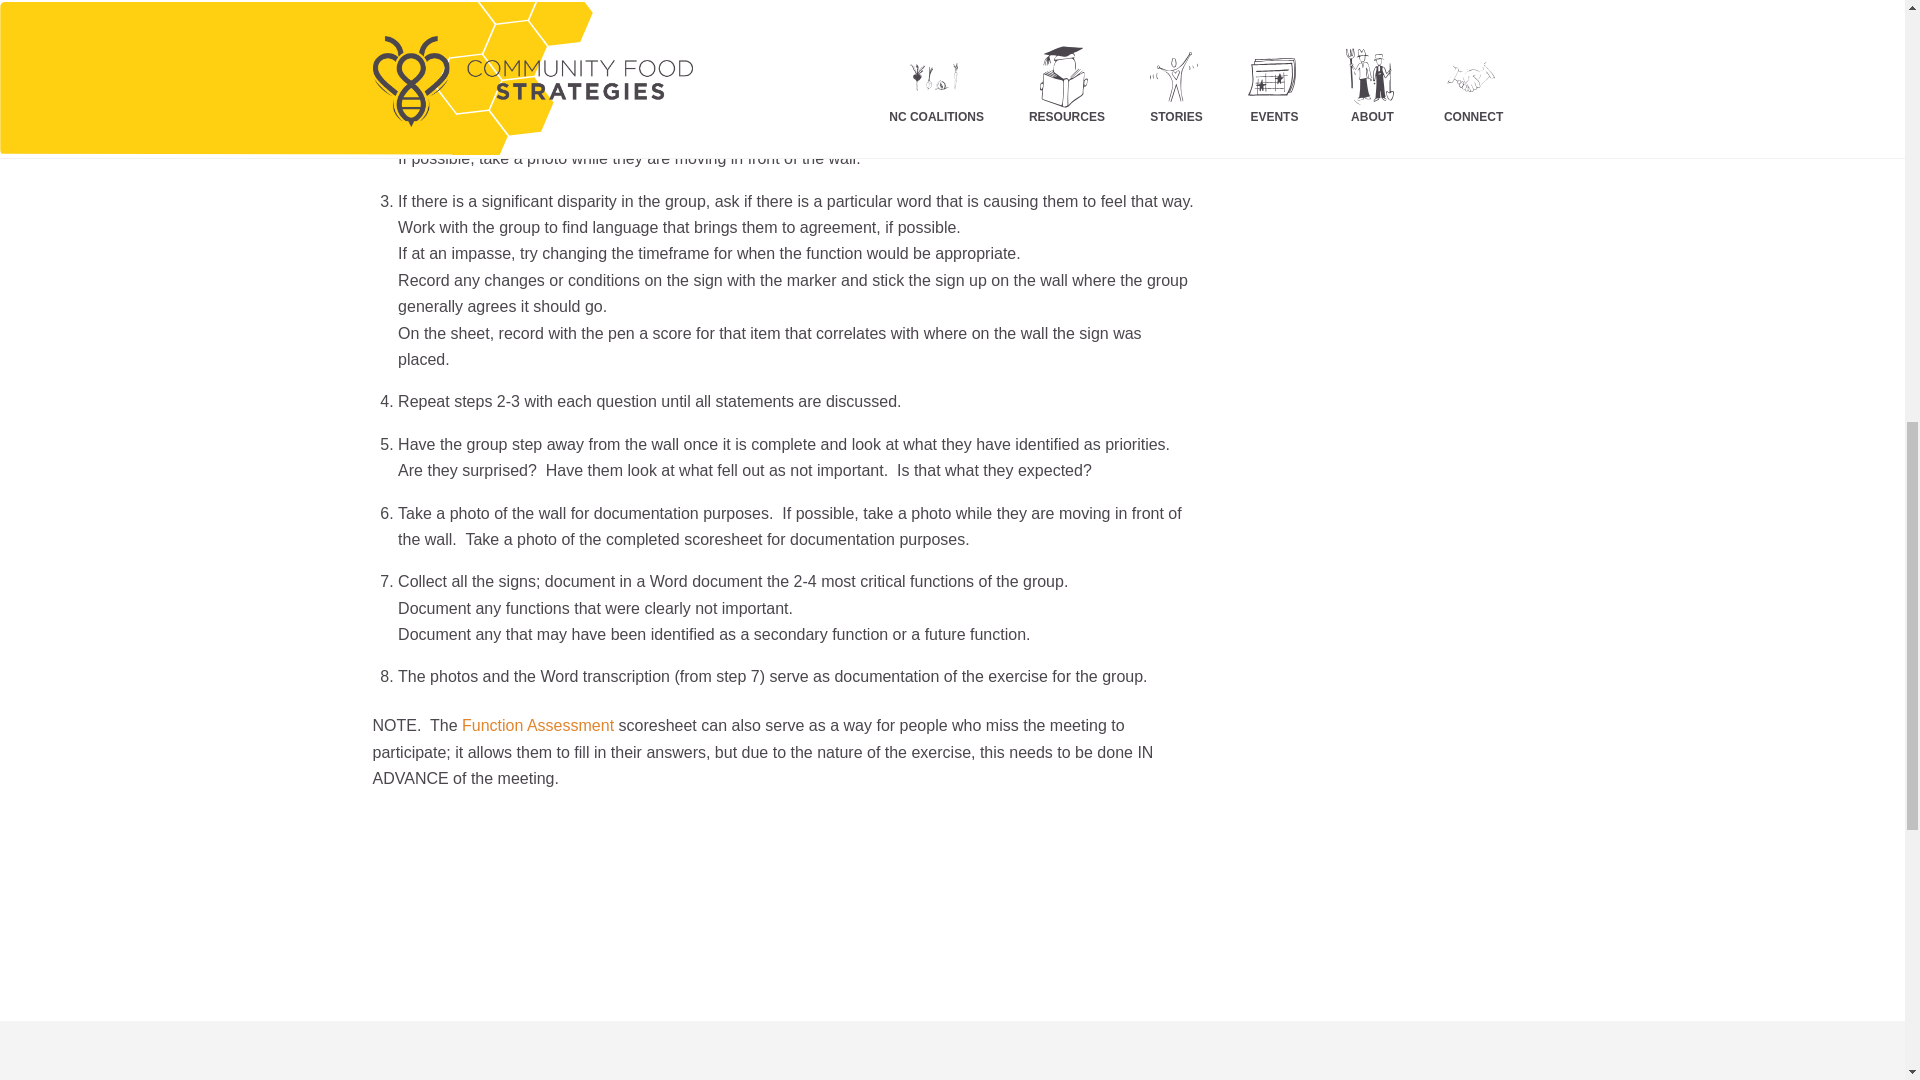 The height and width of the screenshot is (1080, 1920). What do you see at coordinates (538, 726) in the screenshot?
I see `Function Assessment` at bounding box center [538, 726].